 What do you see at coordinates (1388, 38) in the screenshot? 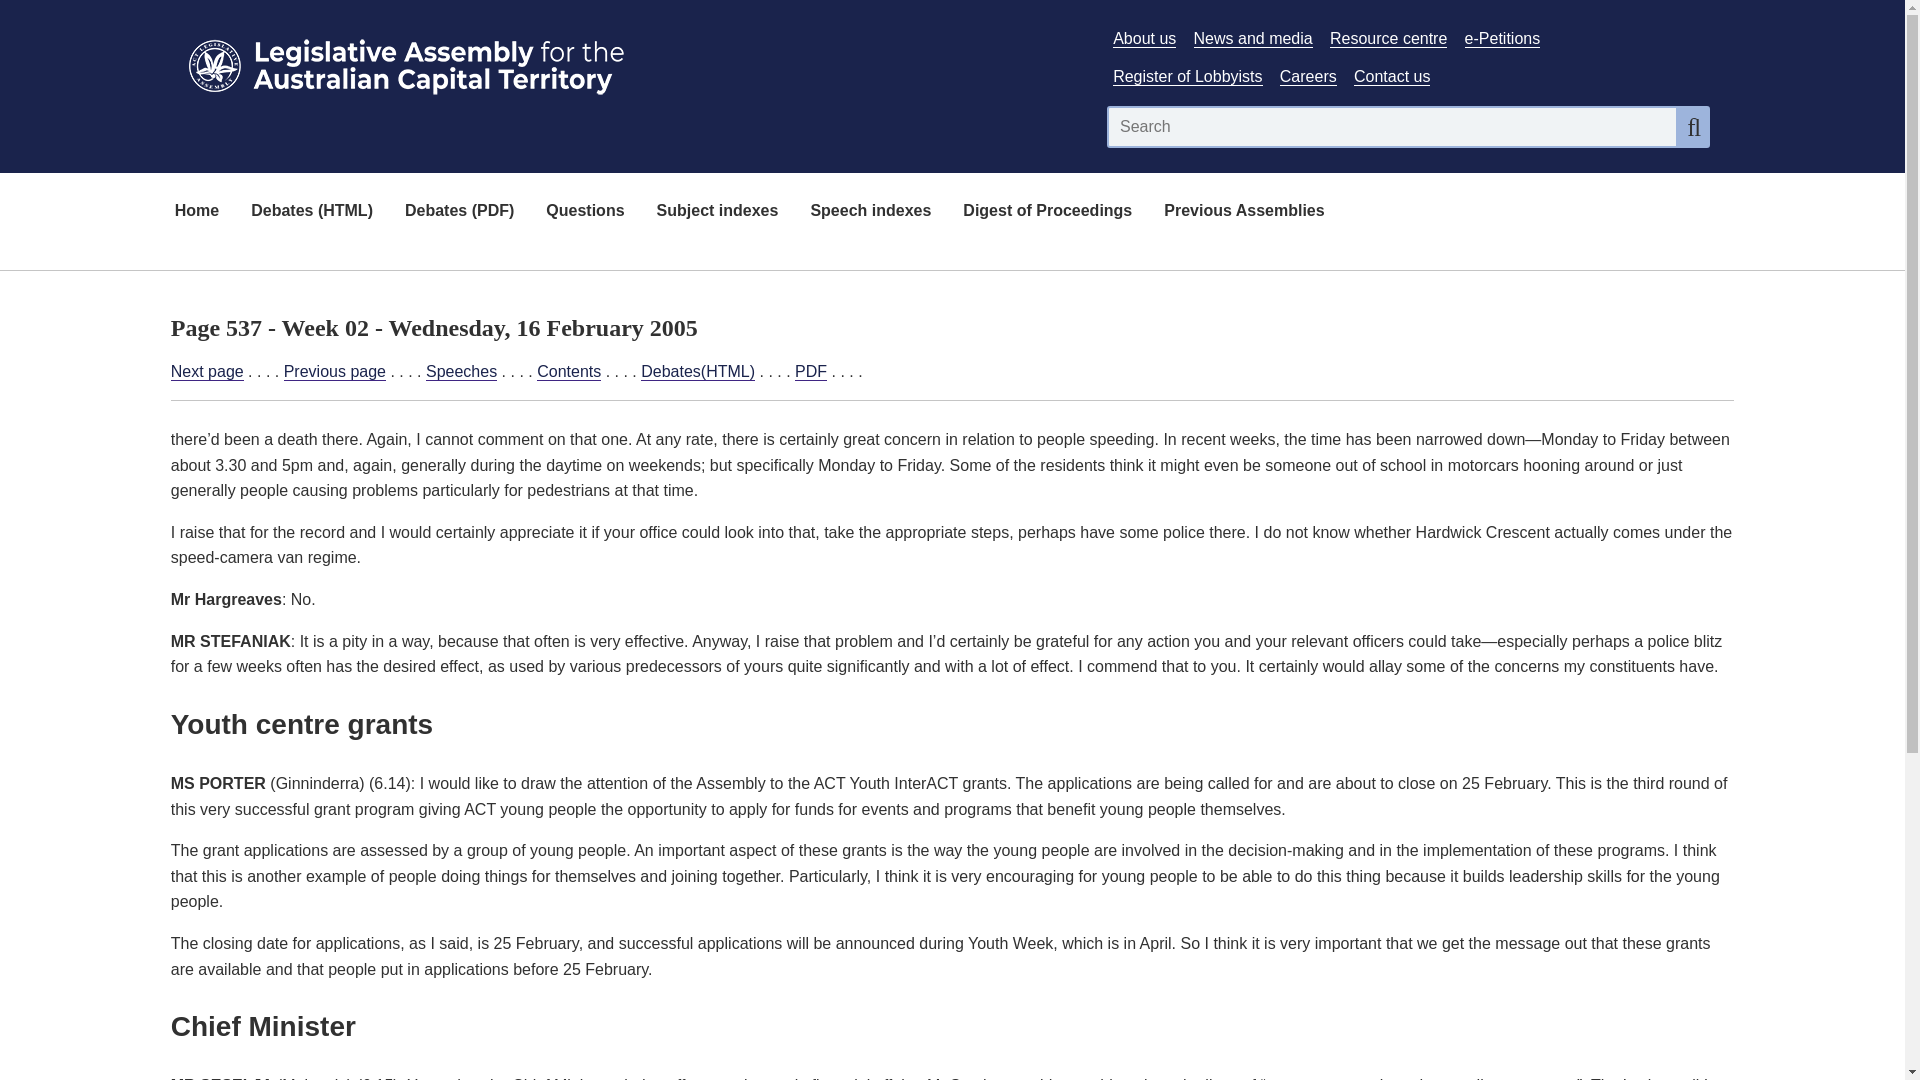
I see `Resource centre` at bounding box center [1388, 38].